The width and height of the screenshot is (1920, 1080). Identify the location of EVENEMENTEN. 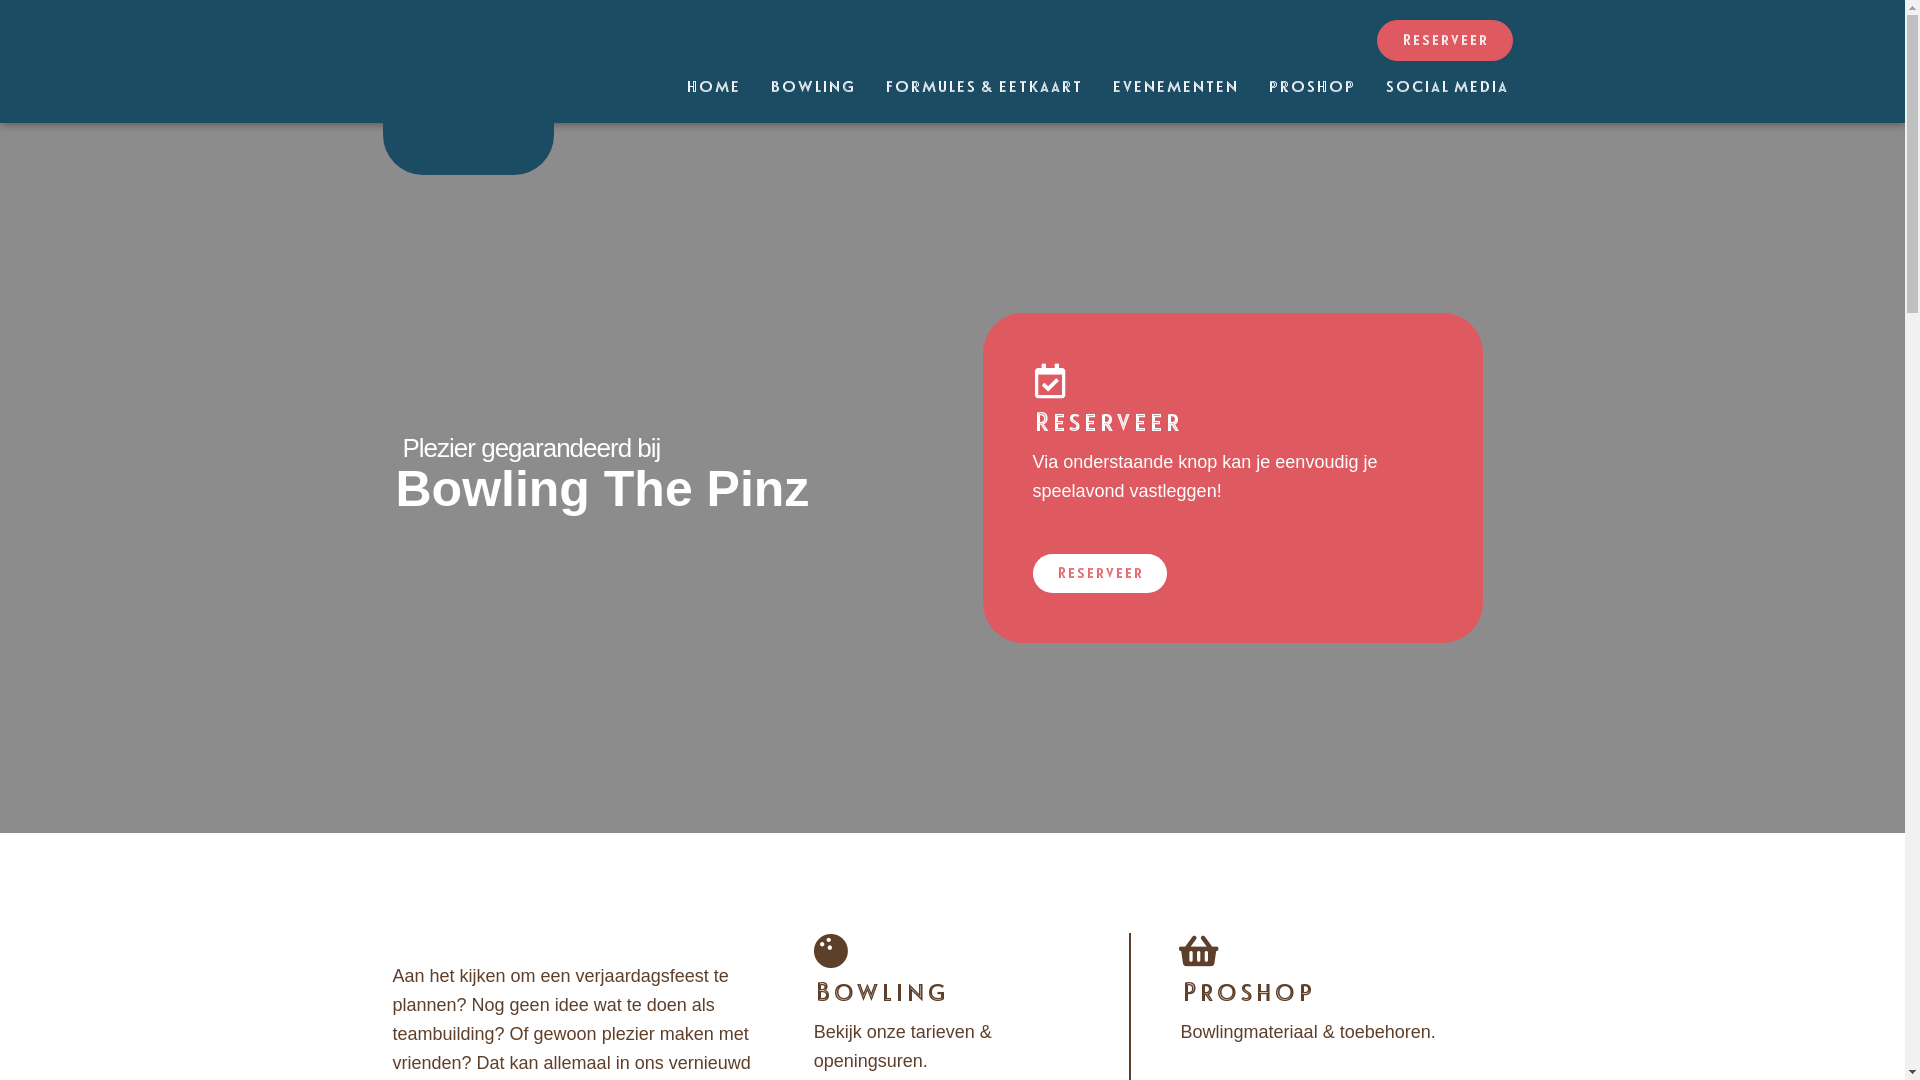
(1174, 87).